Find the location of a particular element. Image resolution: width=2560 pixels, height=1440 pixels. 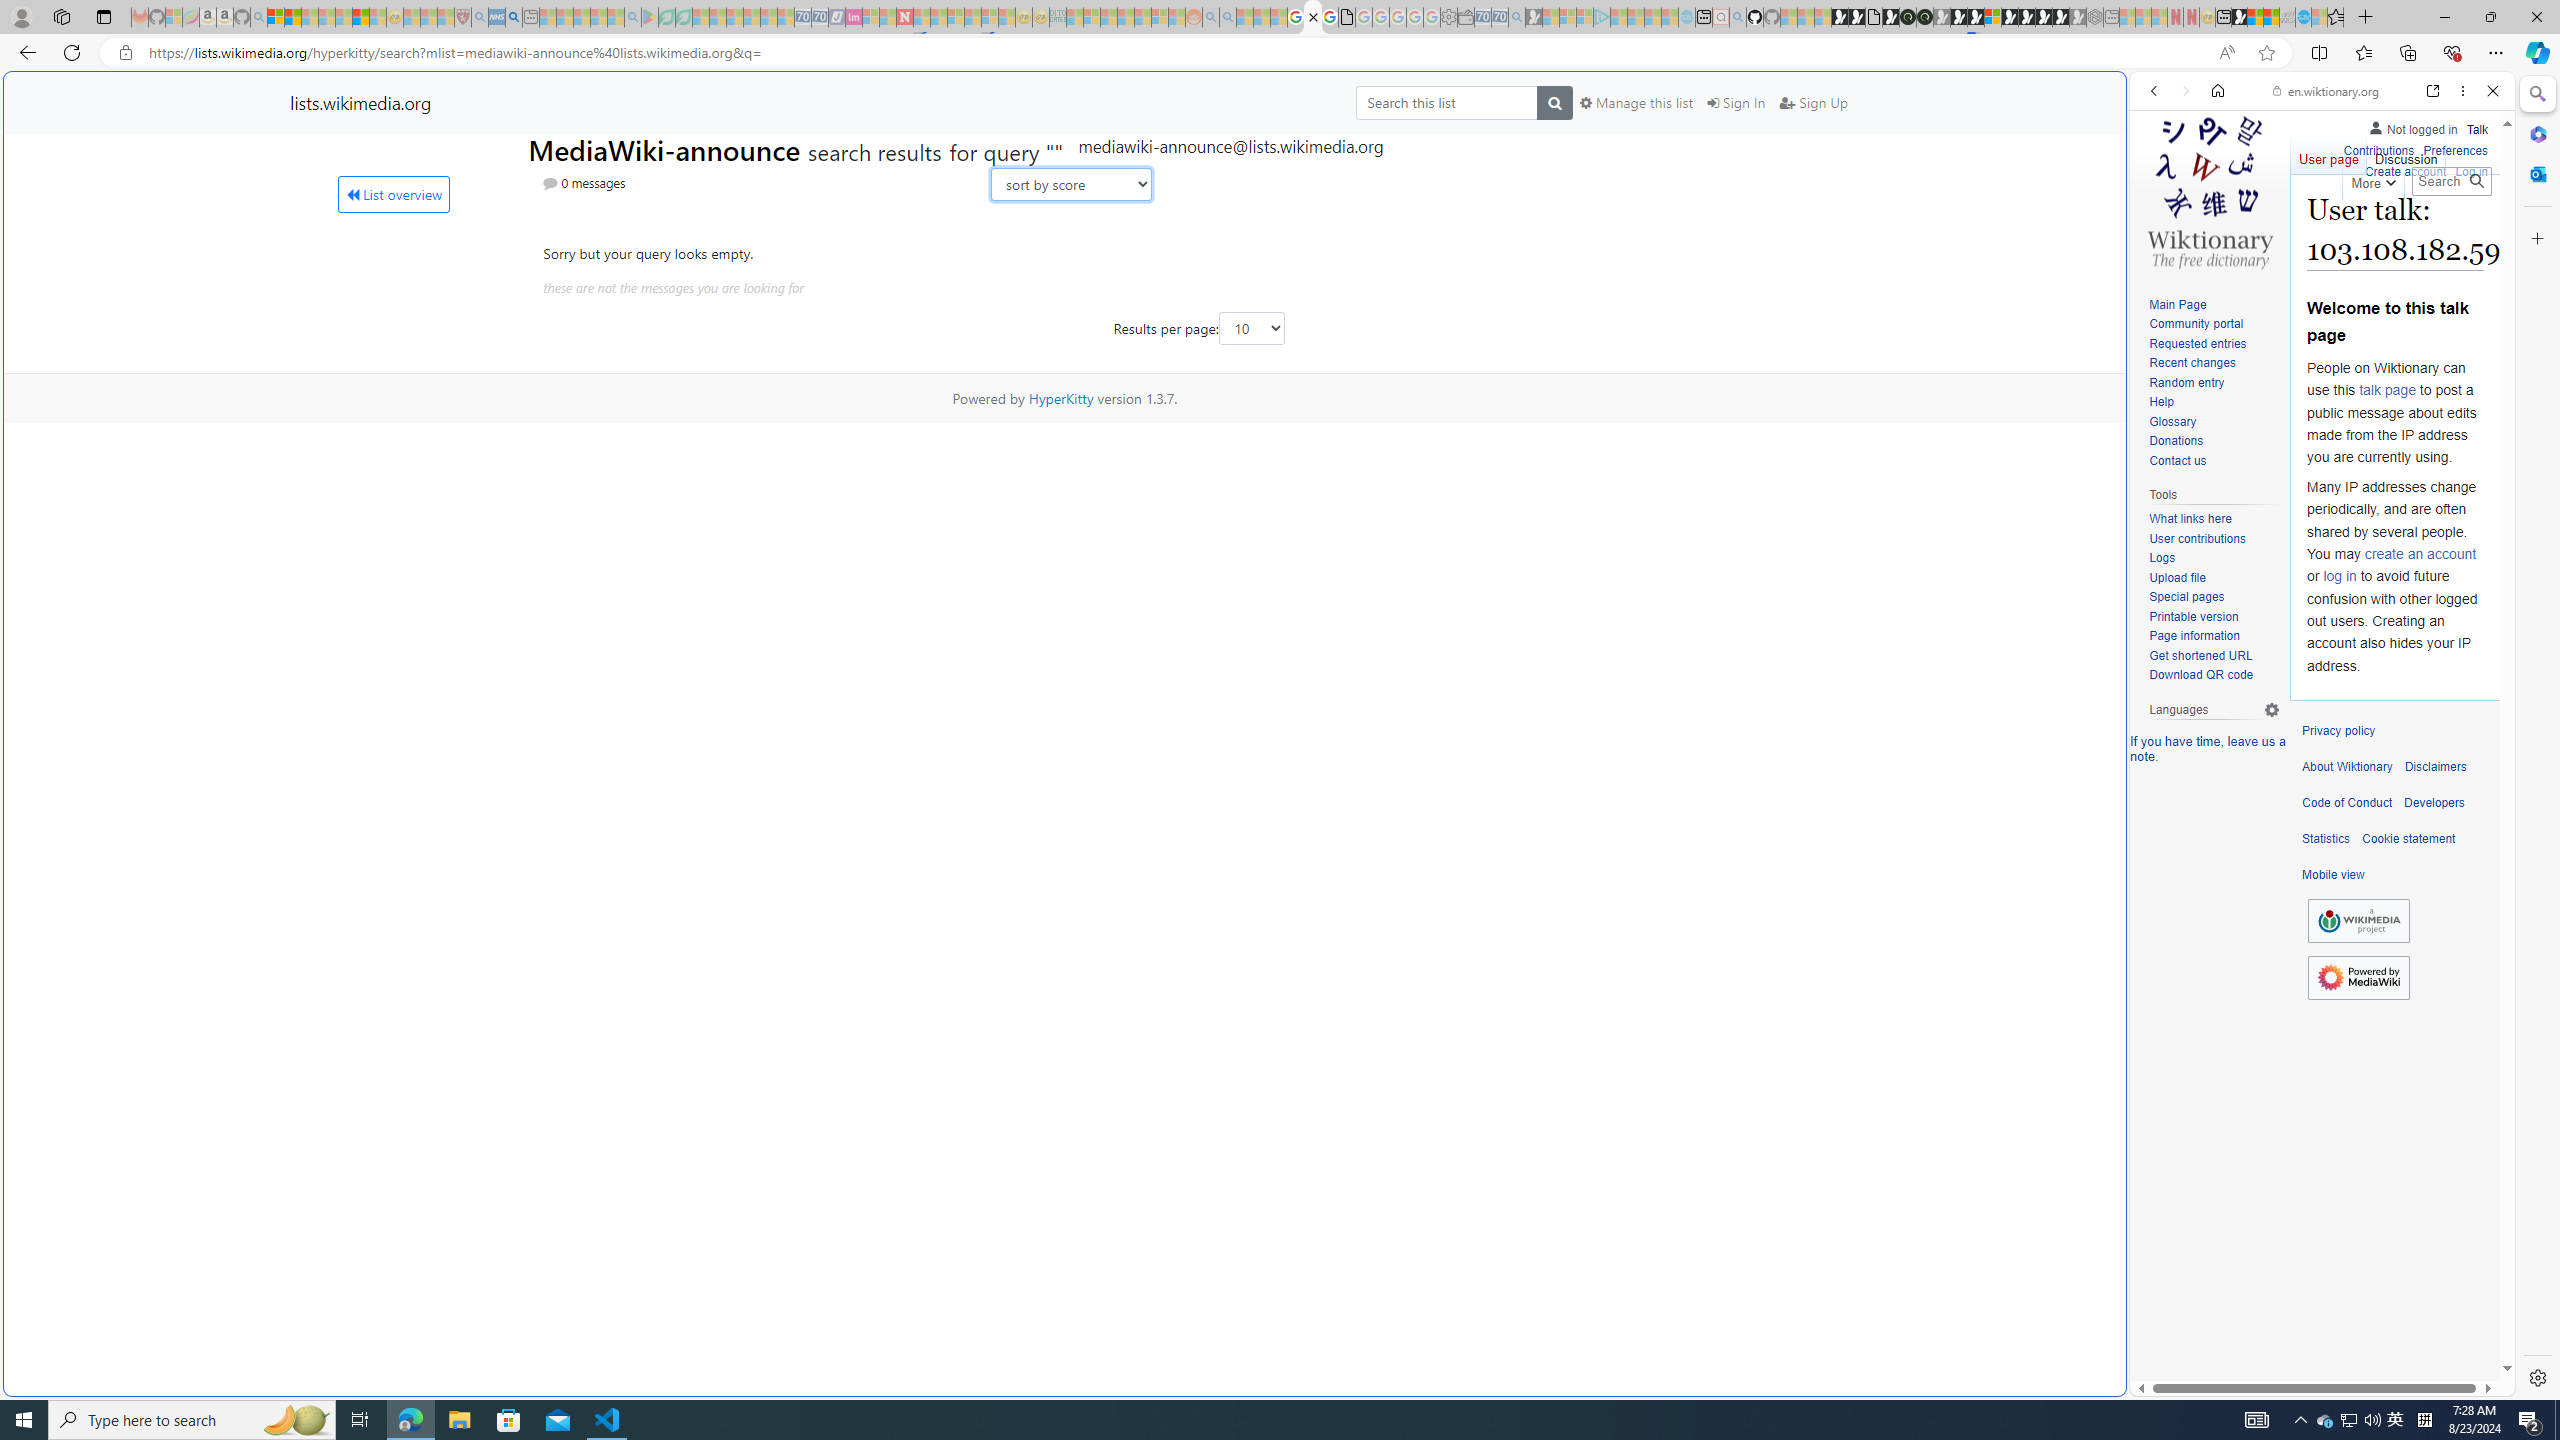

Developers is located at coordinates (2434, 803).